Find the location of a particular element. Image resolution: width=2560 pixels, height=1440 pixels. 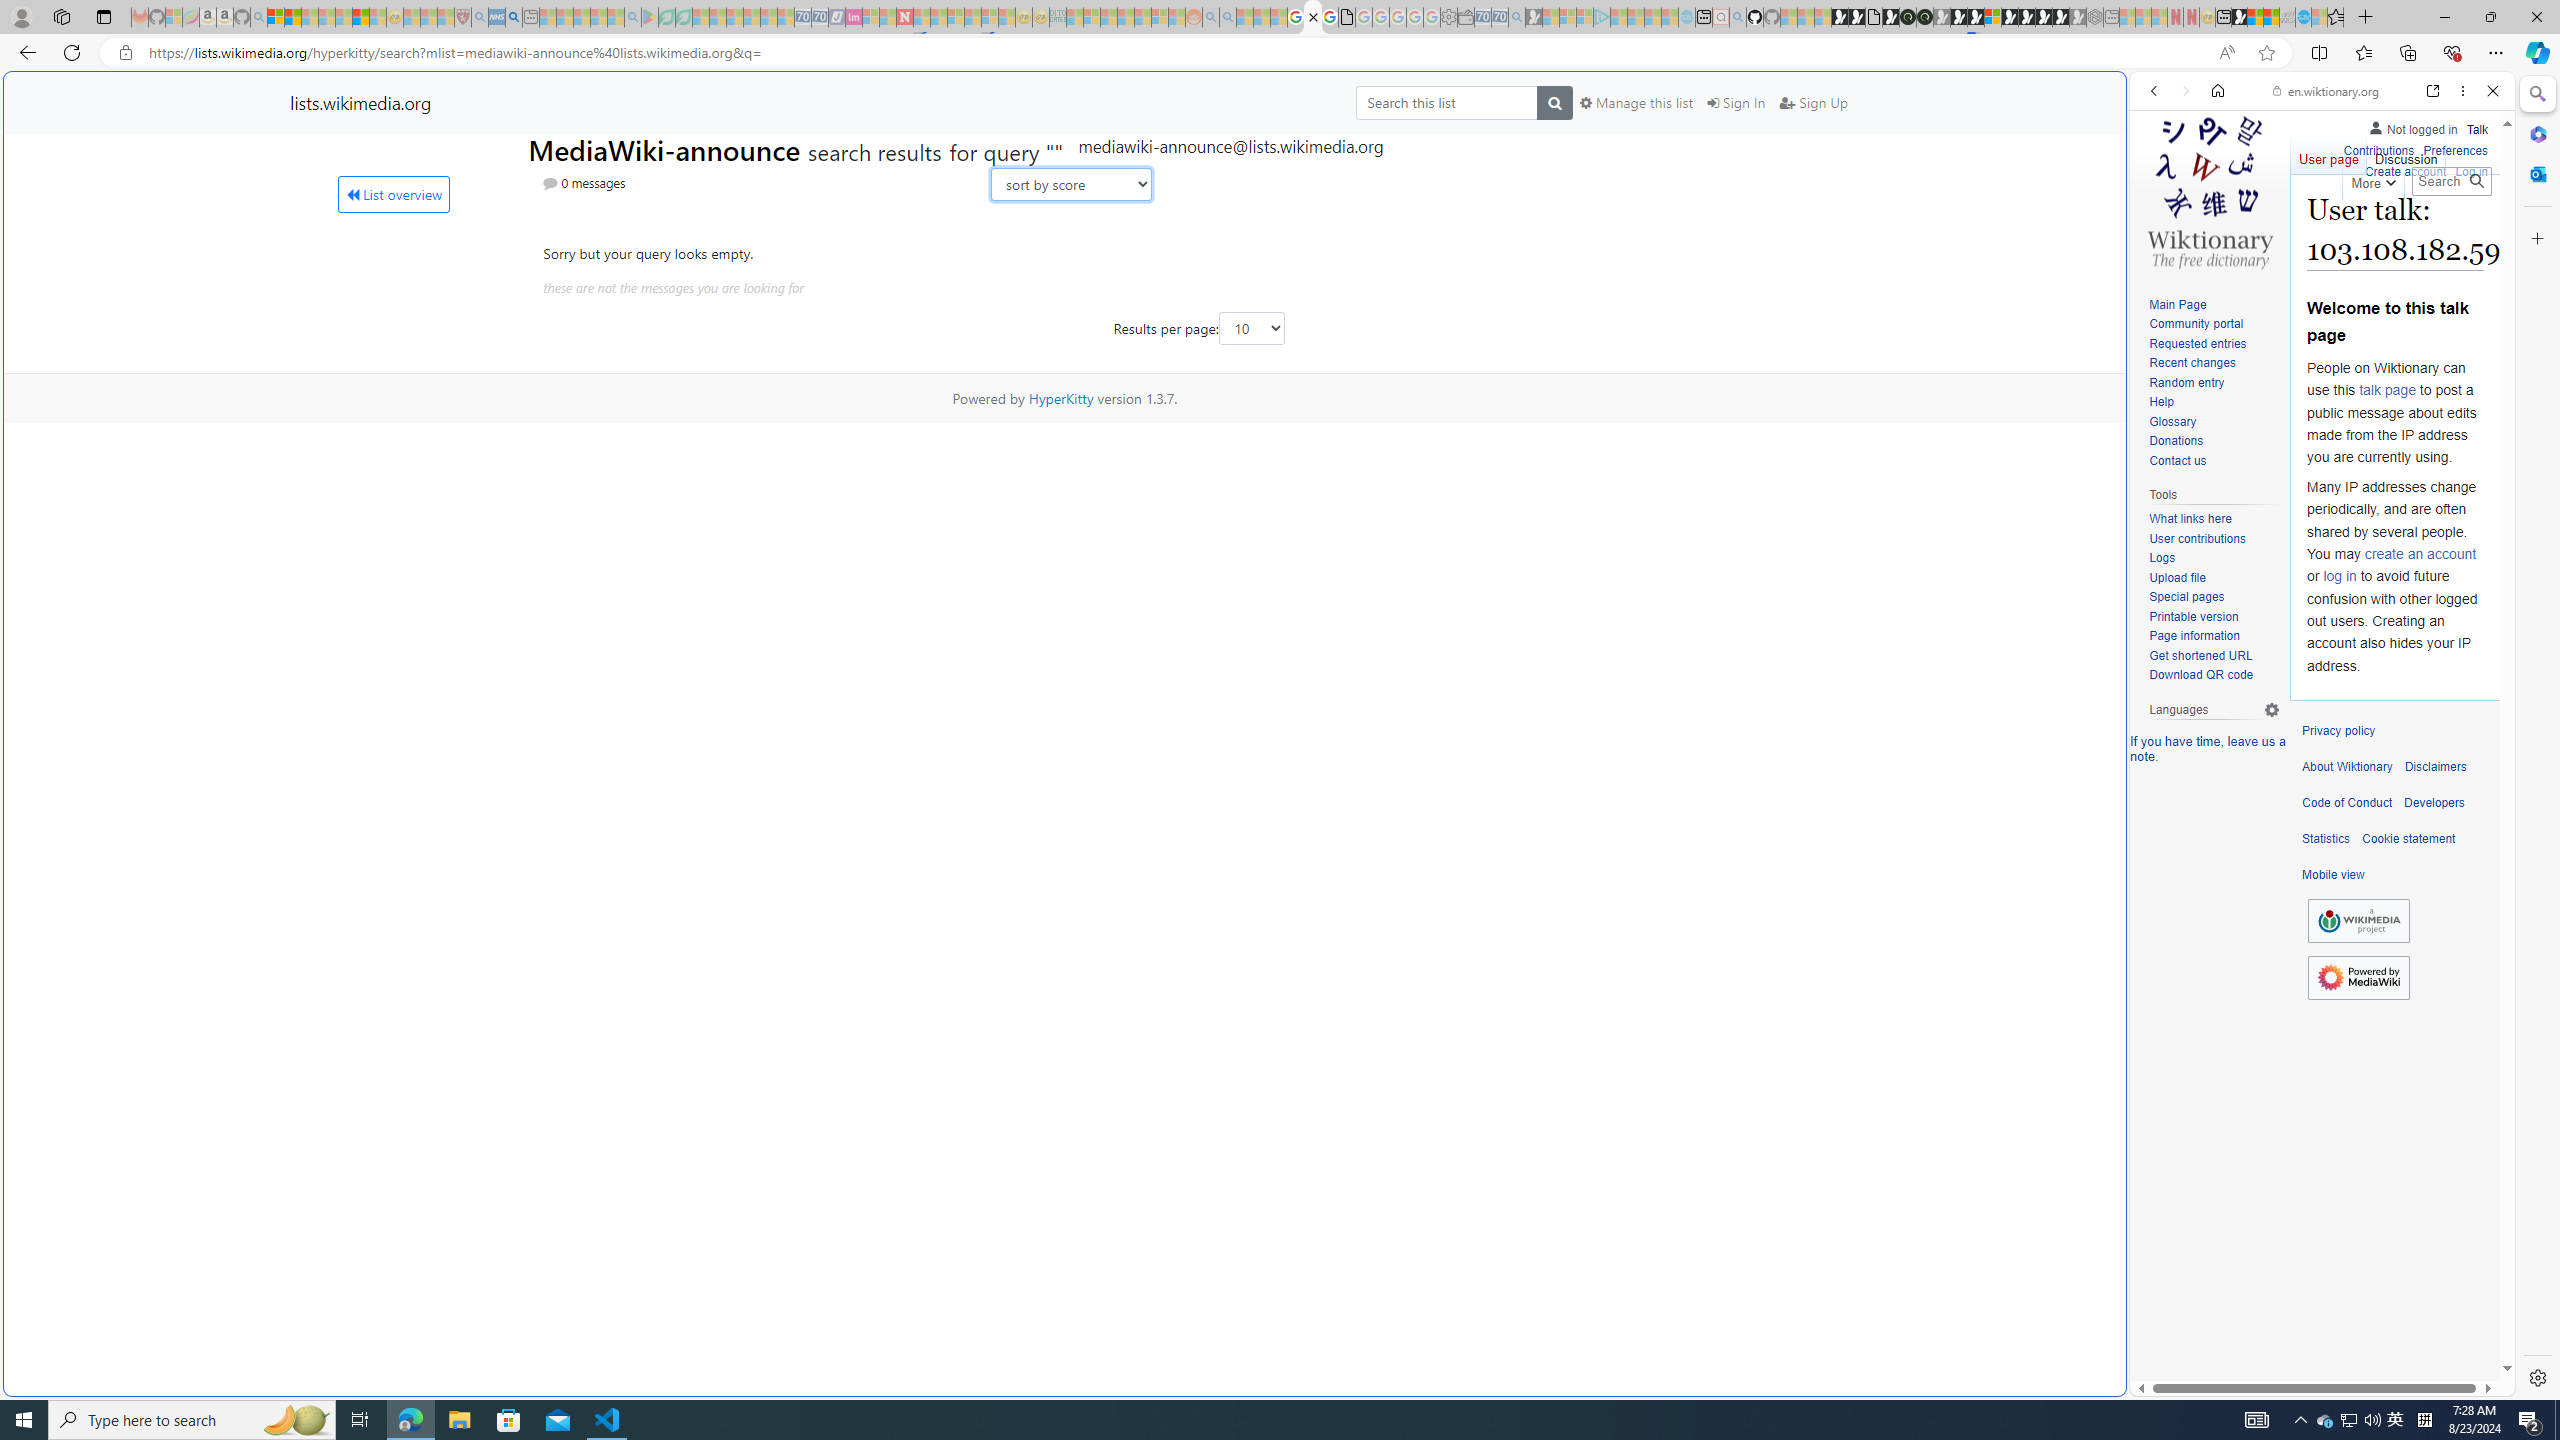

Developers is located at coordinates (2434, 803).